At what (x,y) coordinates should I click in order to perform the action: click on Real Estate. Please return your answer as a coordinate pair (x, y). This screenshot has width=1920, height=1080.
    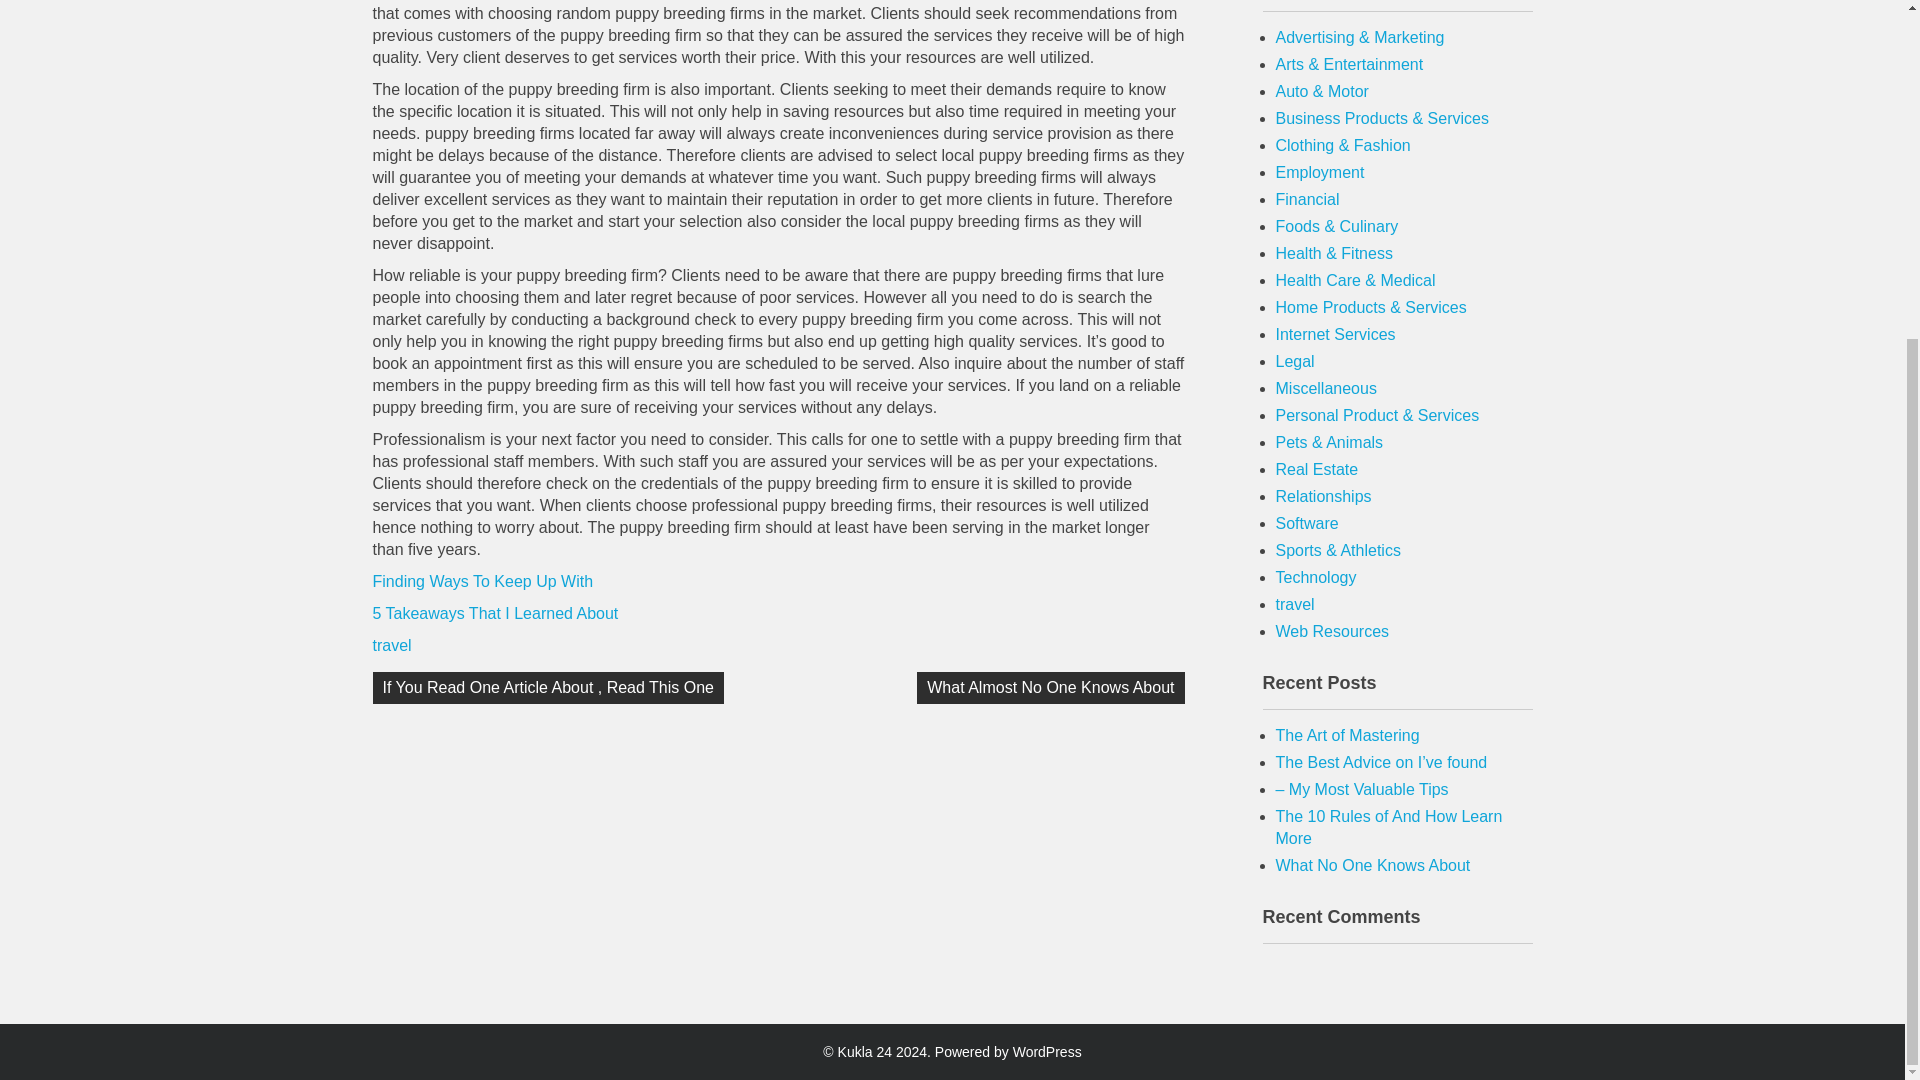
    Looking at the image, I should click on (1318, 470).